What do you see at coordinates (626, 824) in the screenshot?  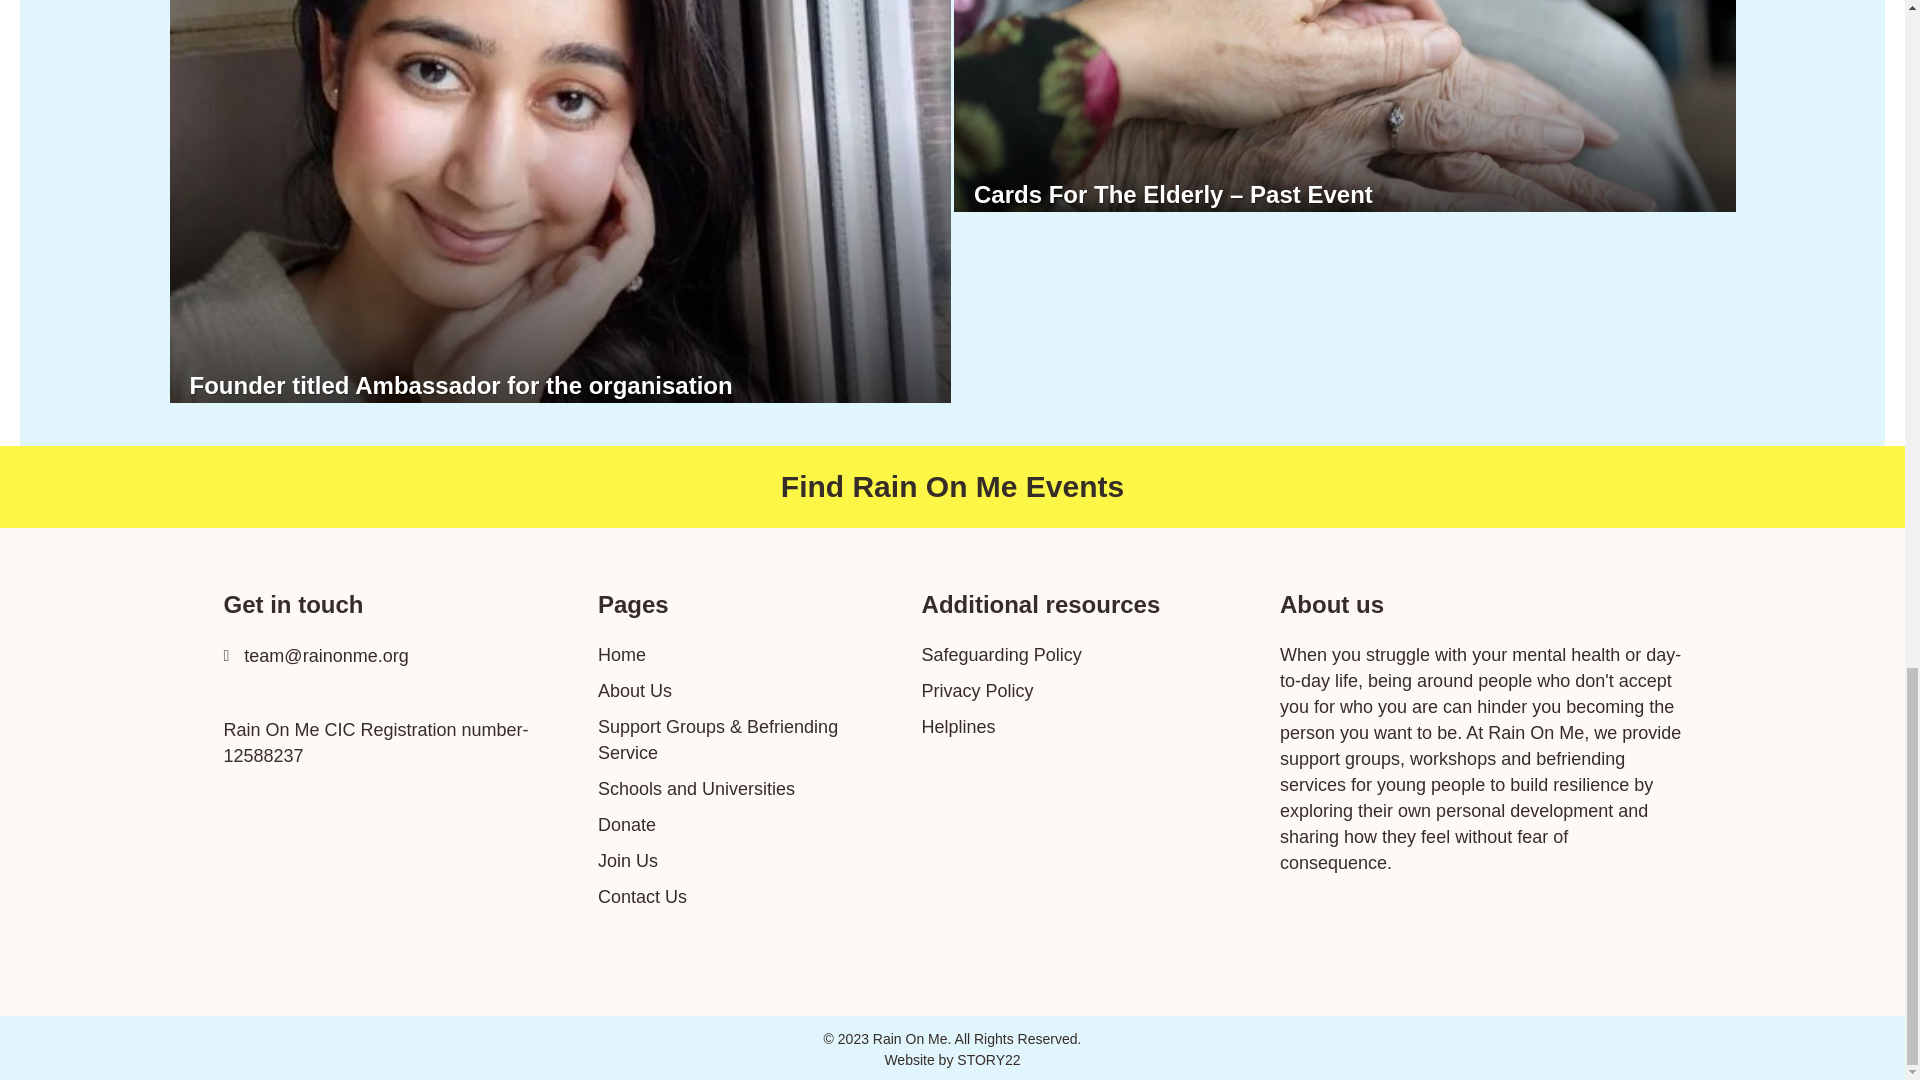 I see `Donate` at bounding box center [626, 824].